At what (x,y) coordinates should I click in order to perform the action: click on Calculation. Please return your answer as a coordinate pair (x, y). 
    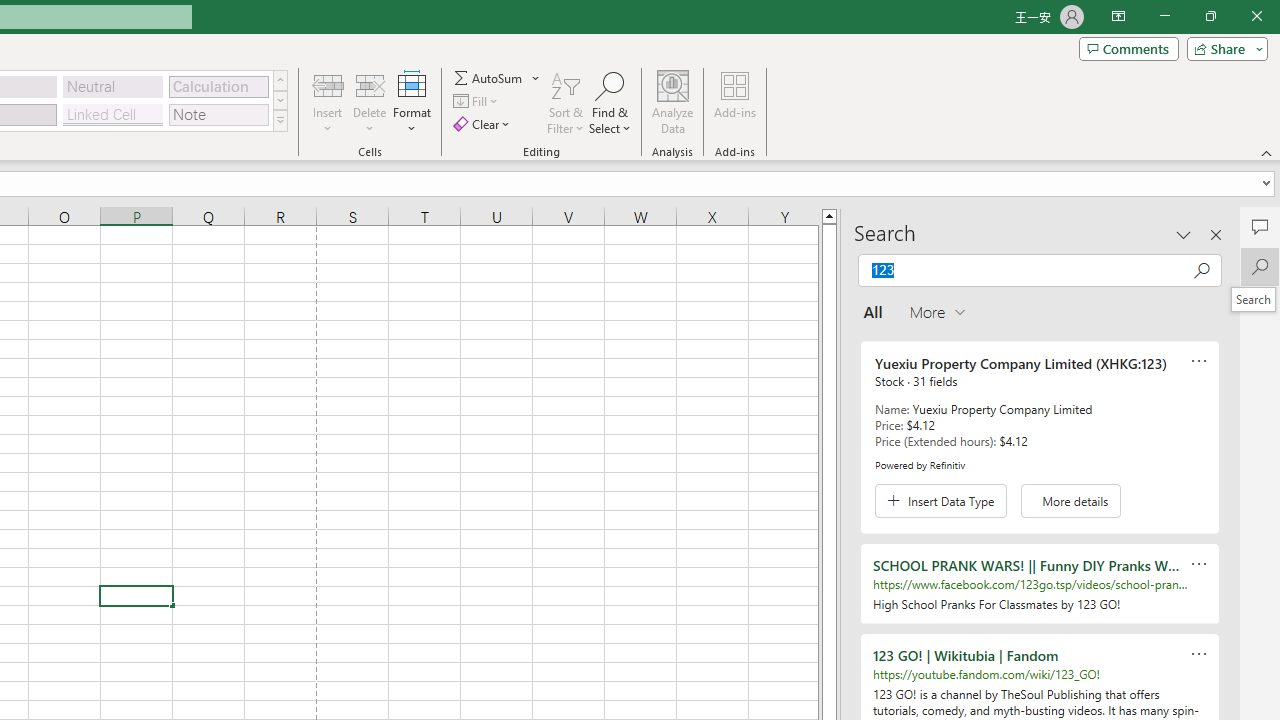
    Looking at the image, I should click on (218, 86).